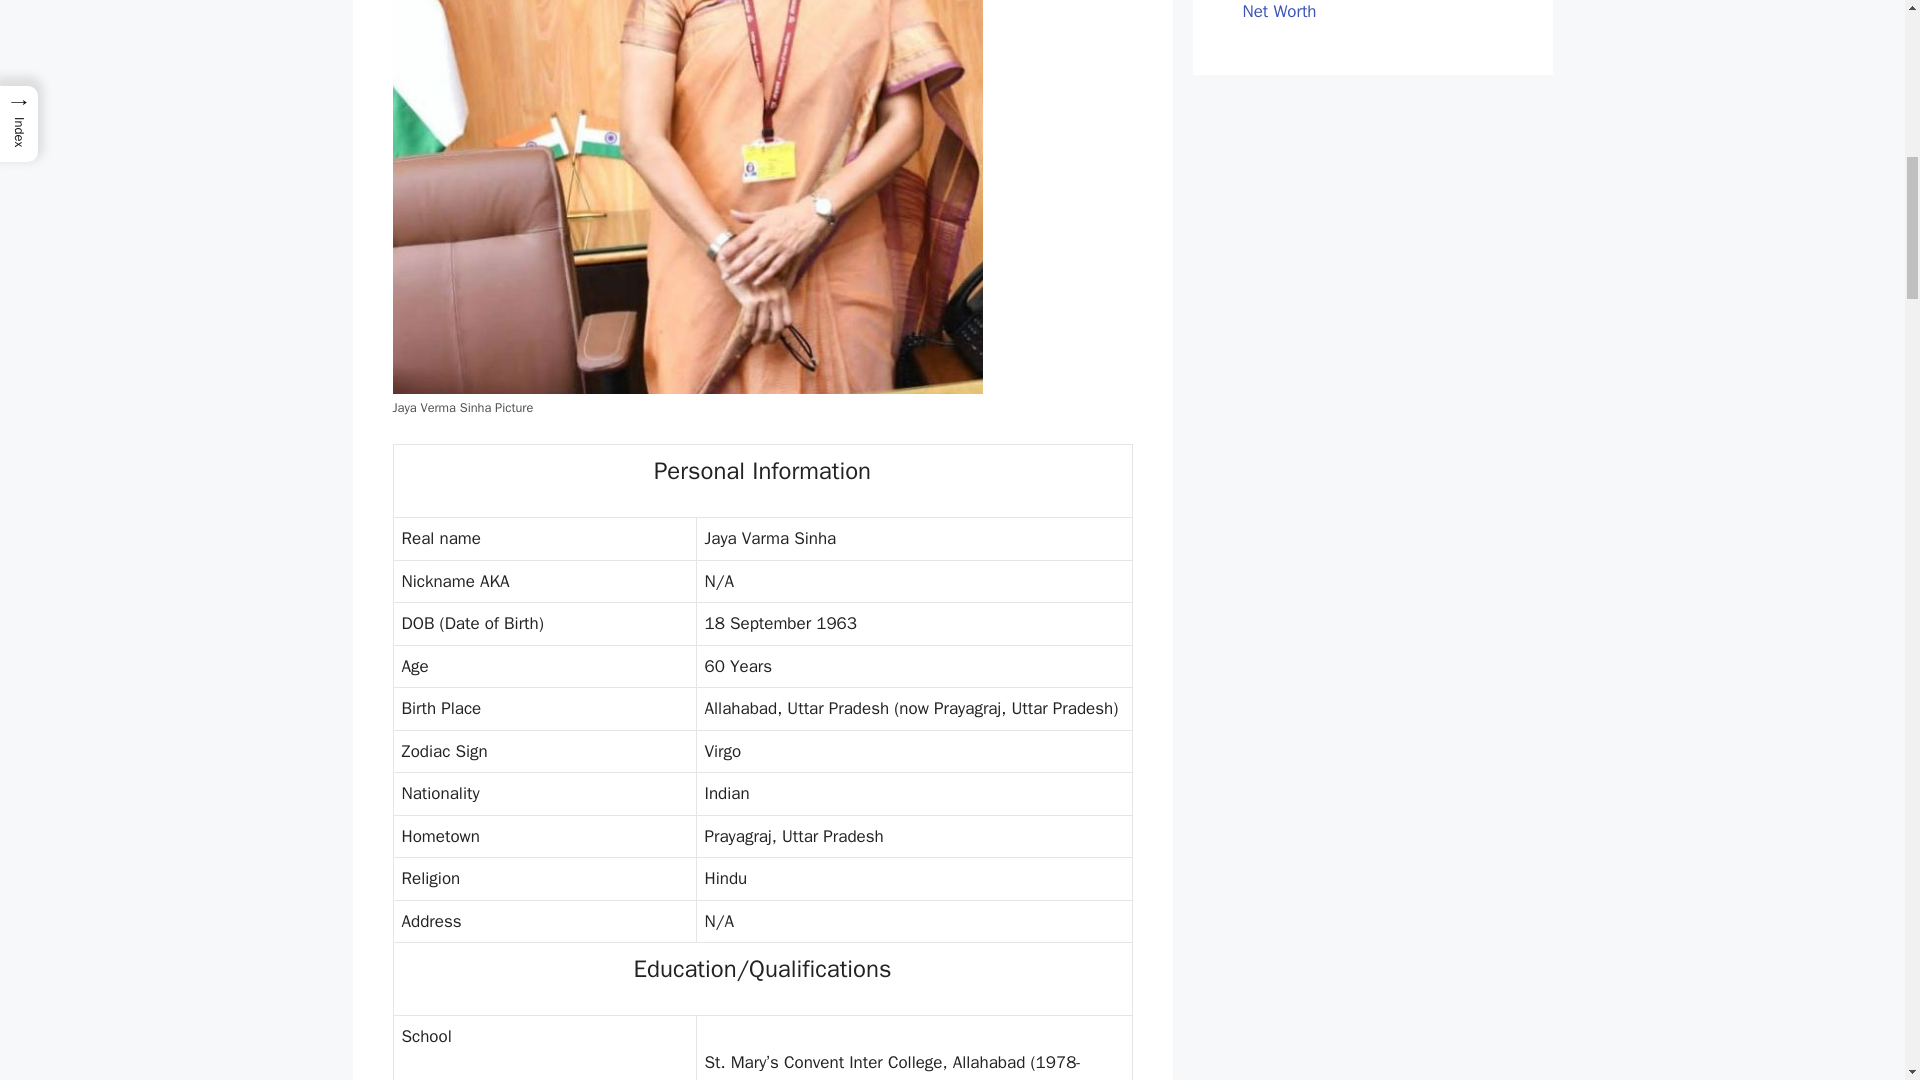 Image resolution: width=1920 pixels, height=1080 pixels. I want to click on Net Worth, so click(1278, 12).